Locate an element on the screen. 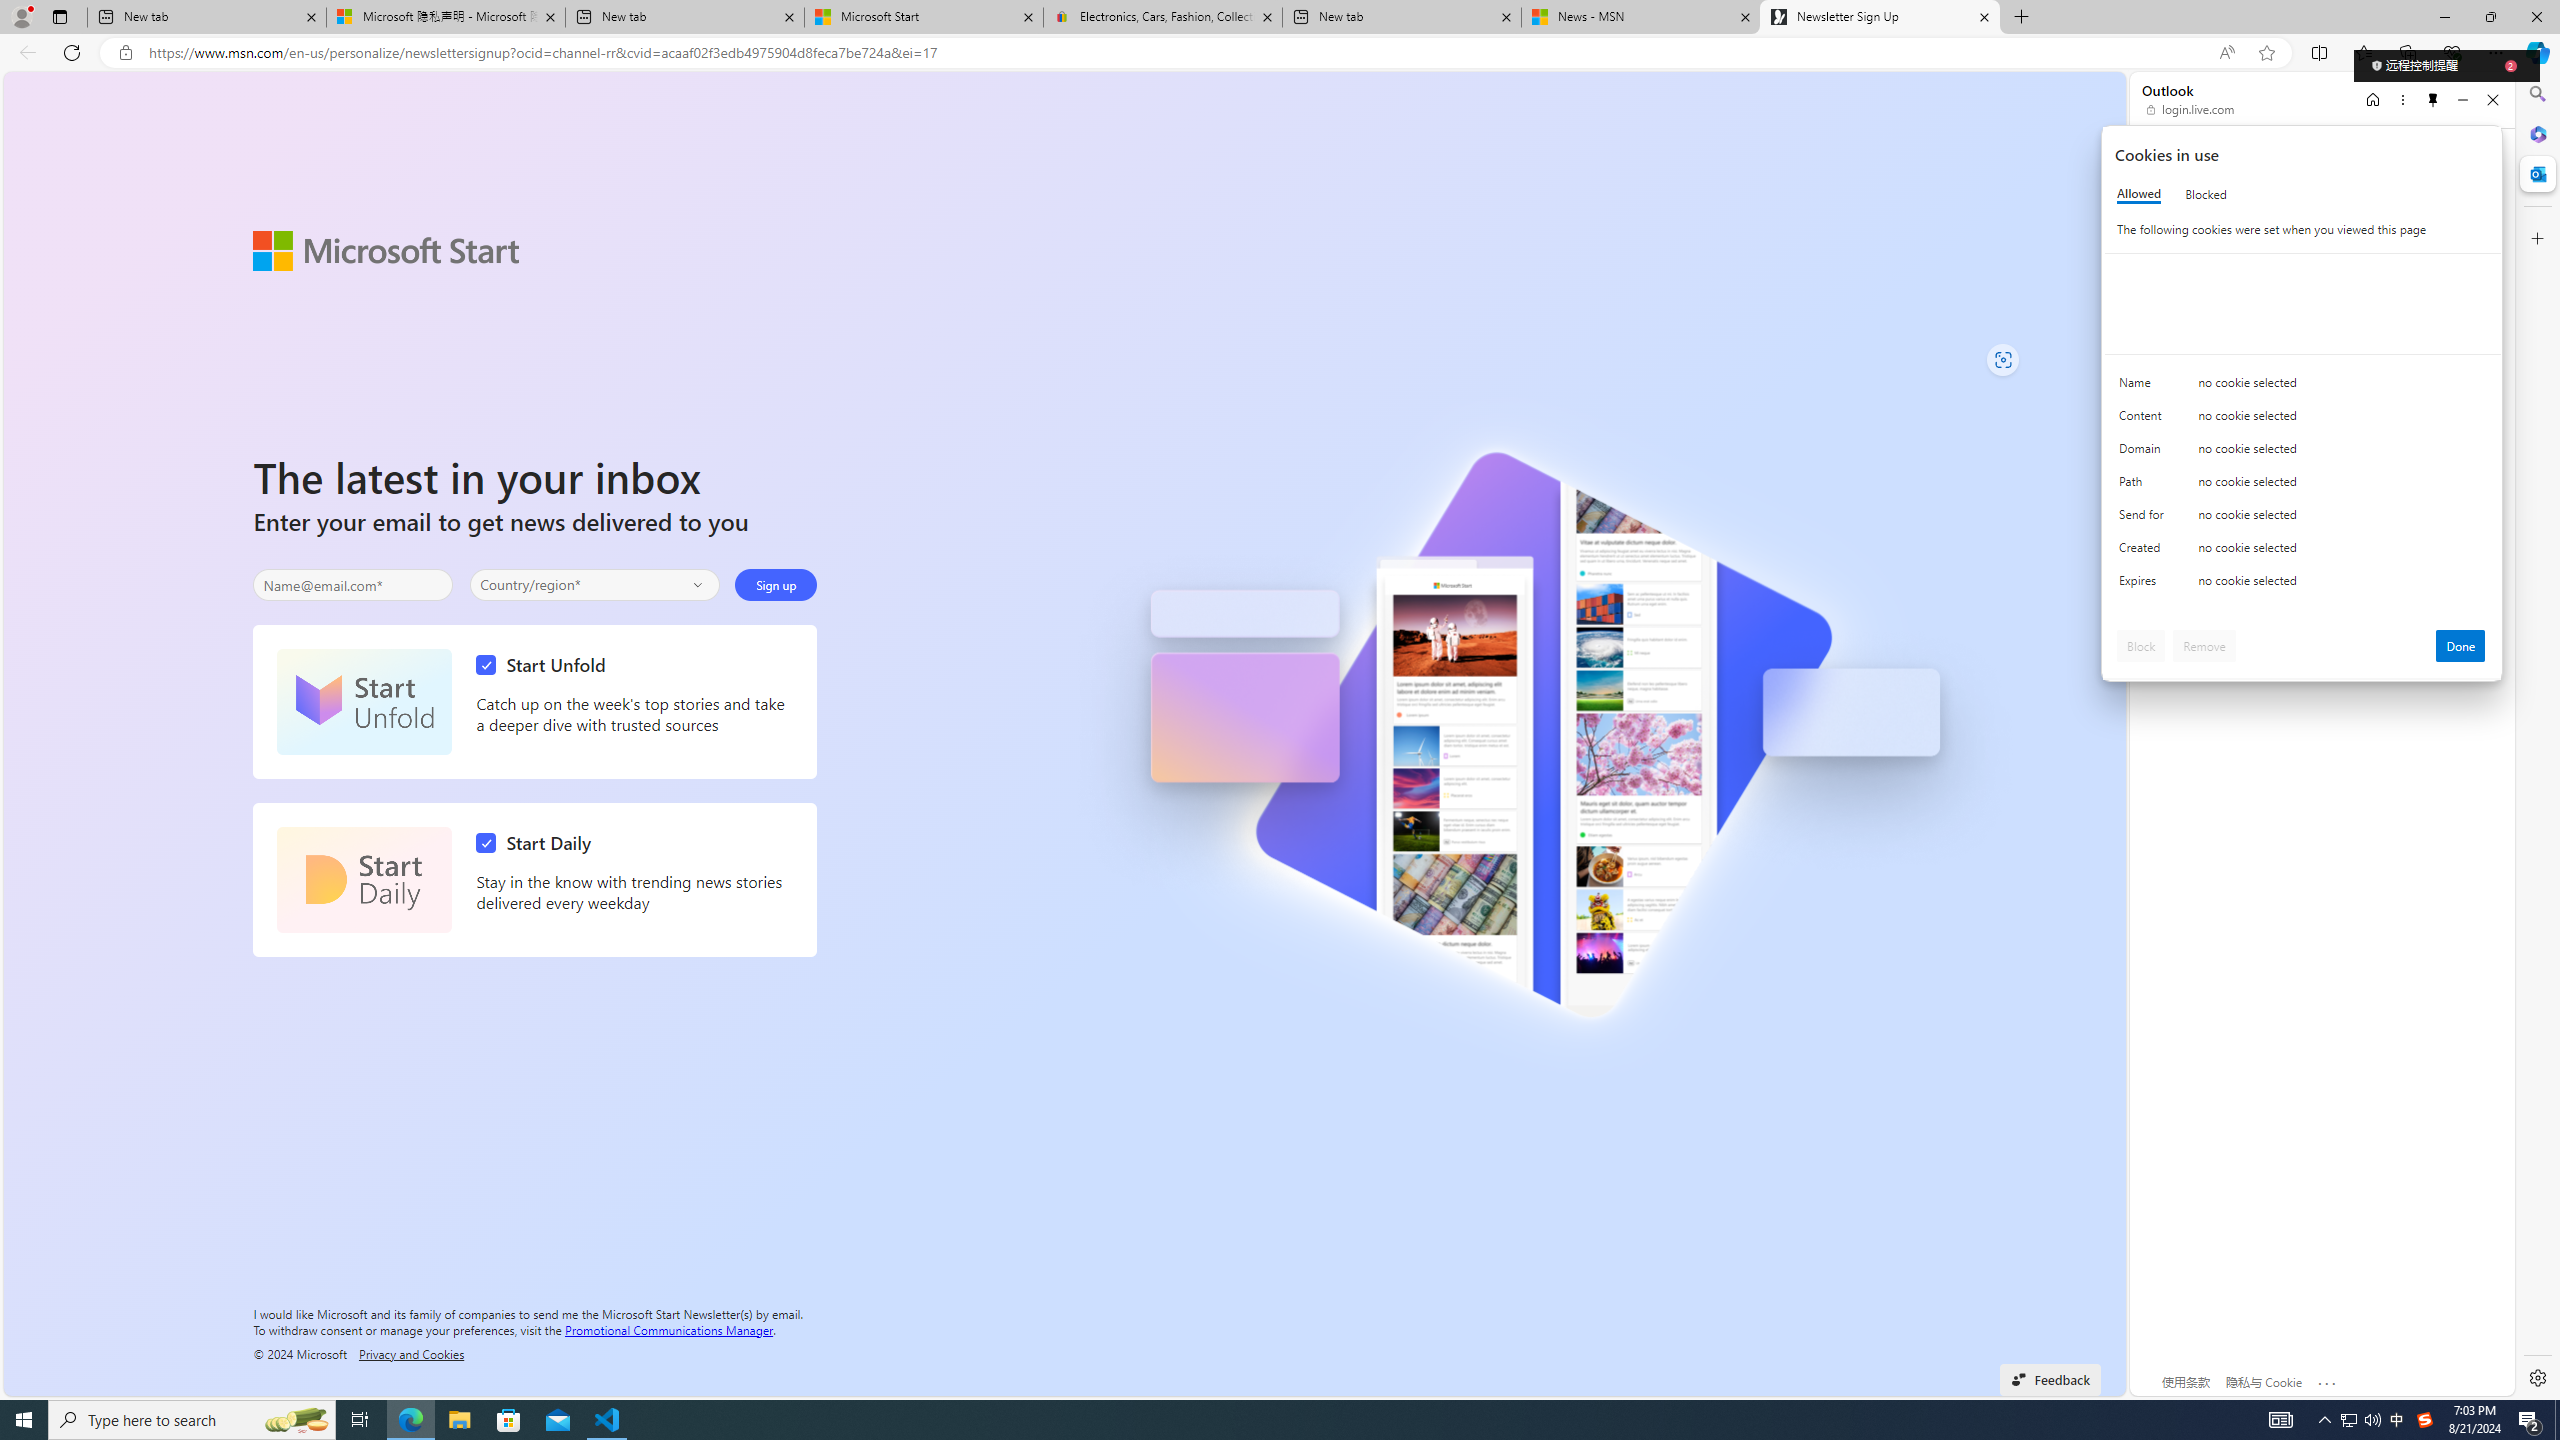 The height and width of the screenshot is (1440, 2560). Done is located at coordinates (2461, 646).